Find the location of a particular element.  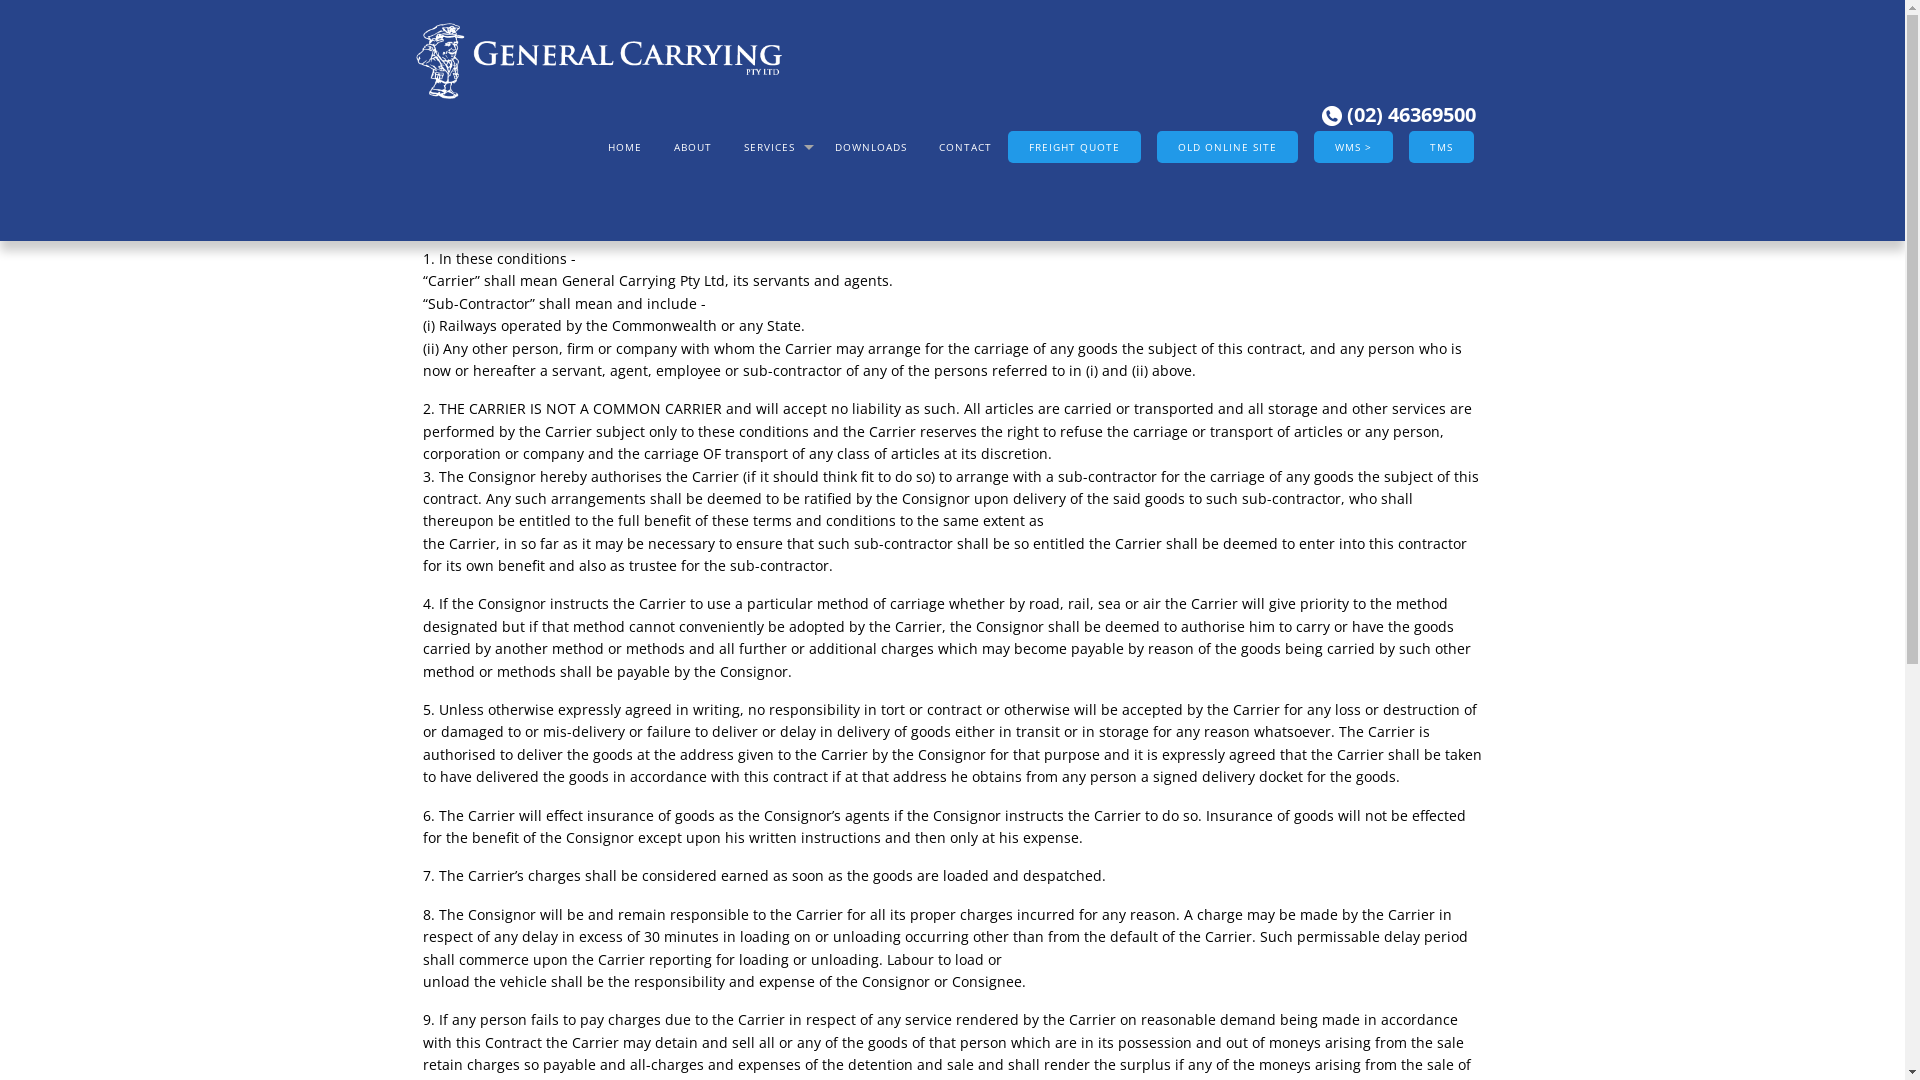

WMS > is located at coordinates (1354, 147).